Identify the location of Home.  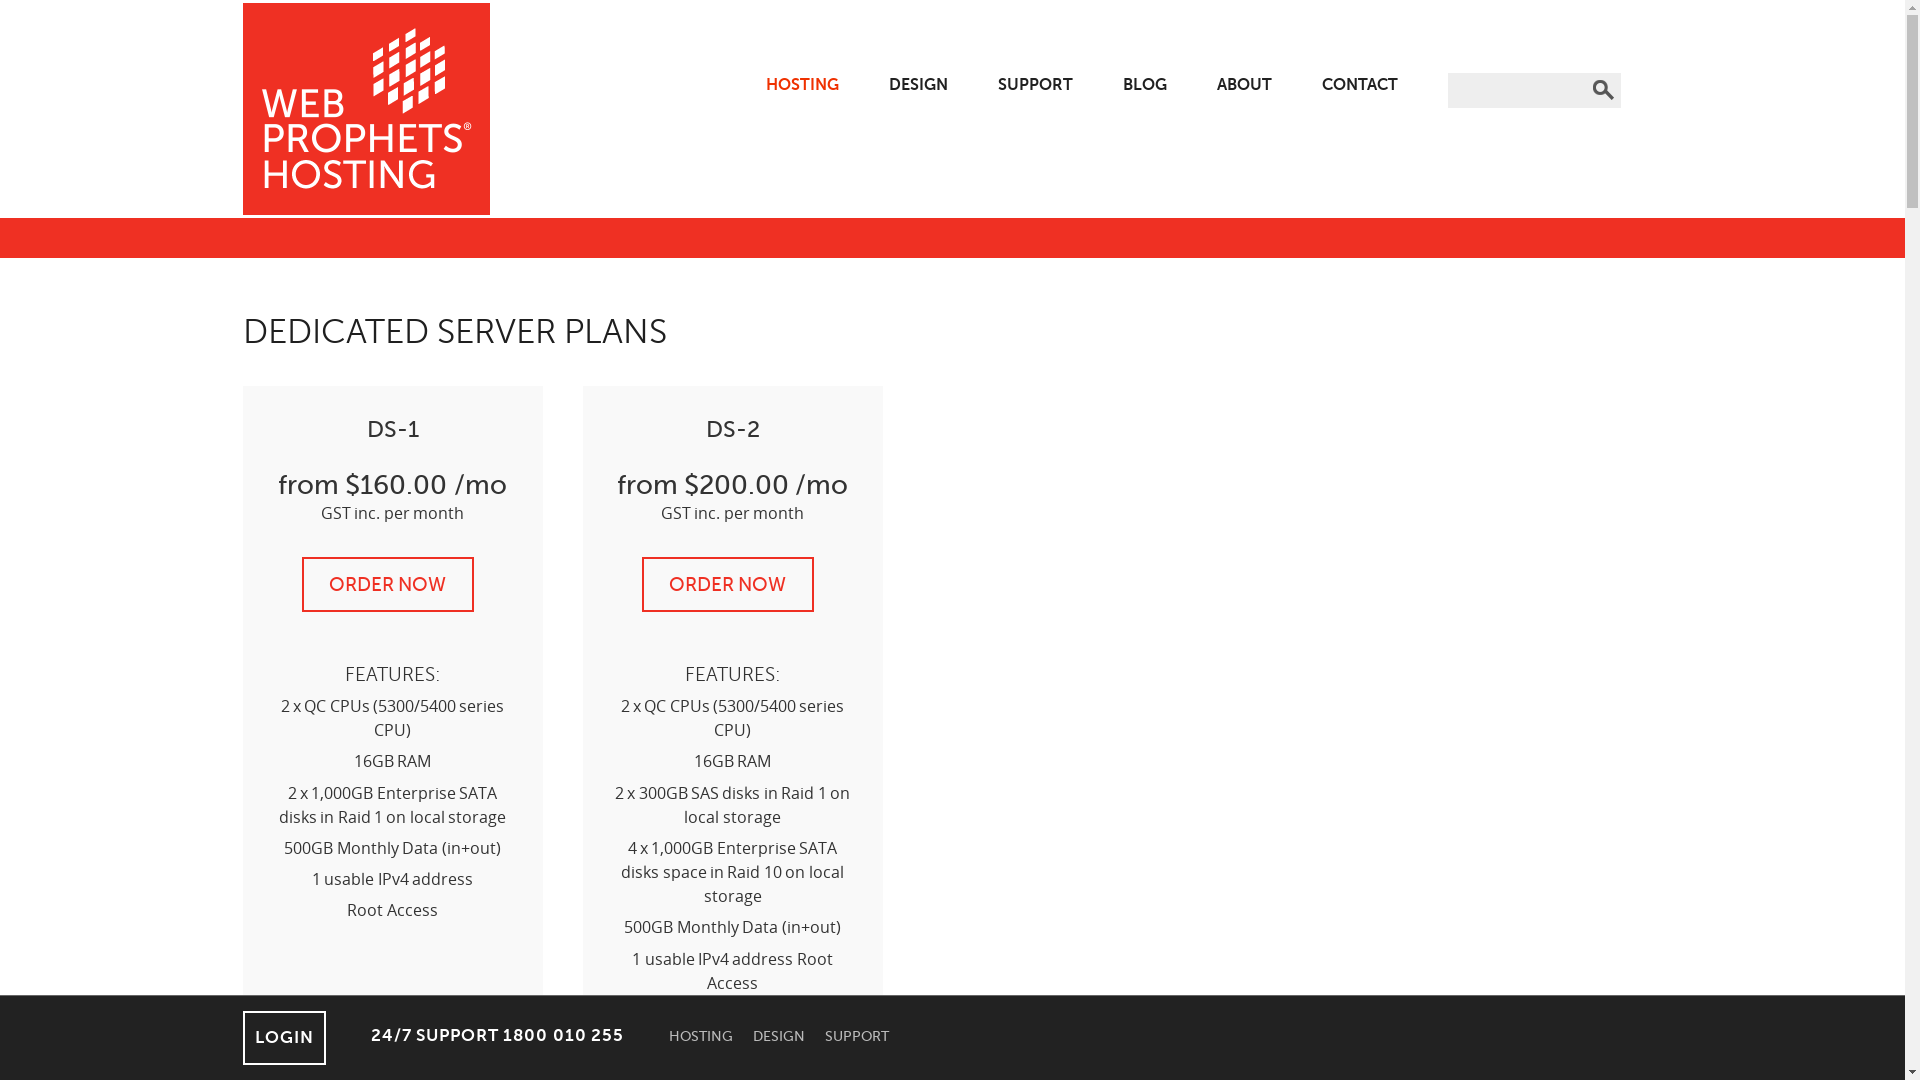
(366, 110).